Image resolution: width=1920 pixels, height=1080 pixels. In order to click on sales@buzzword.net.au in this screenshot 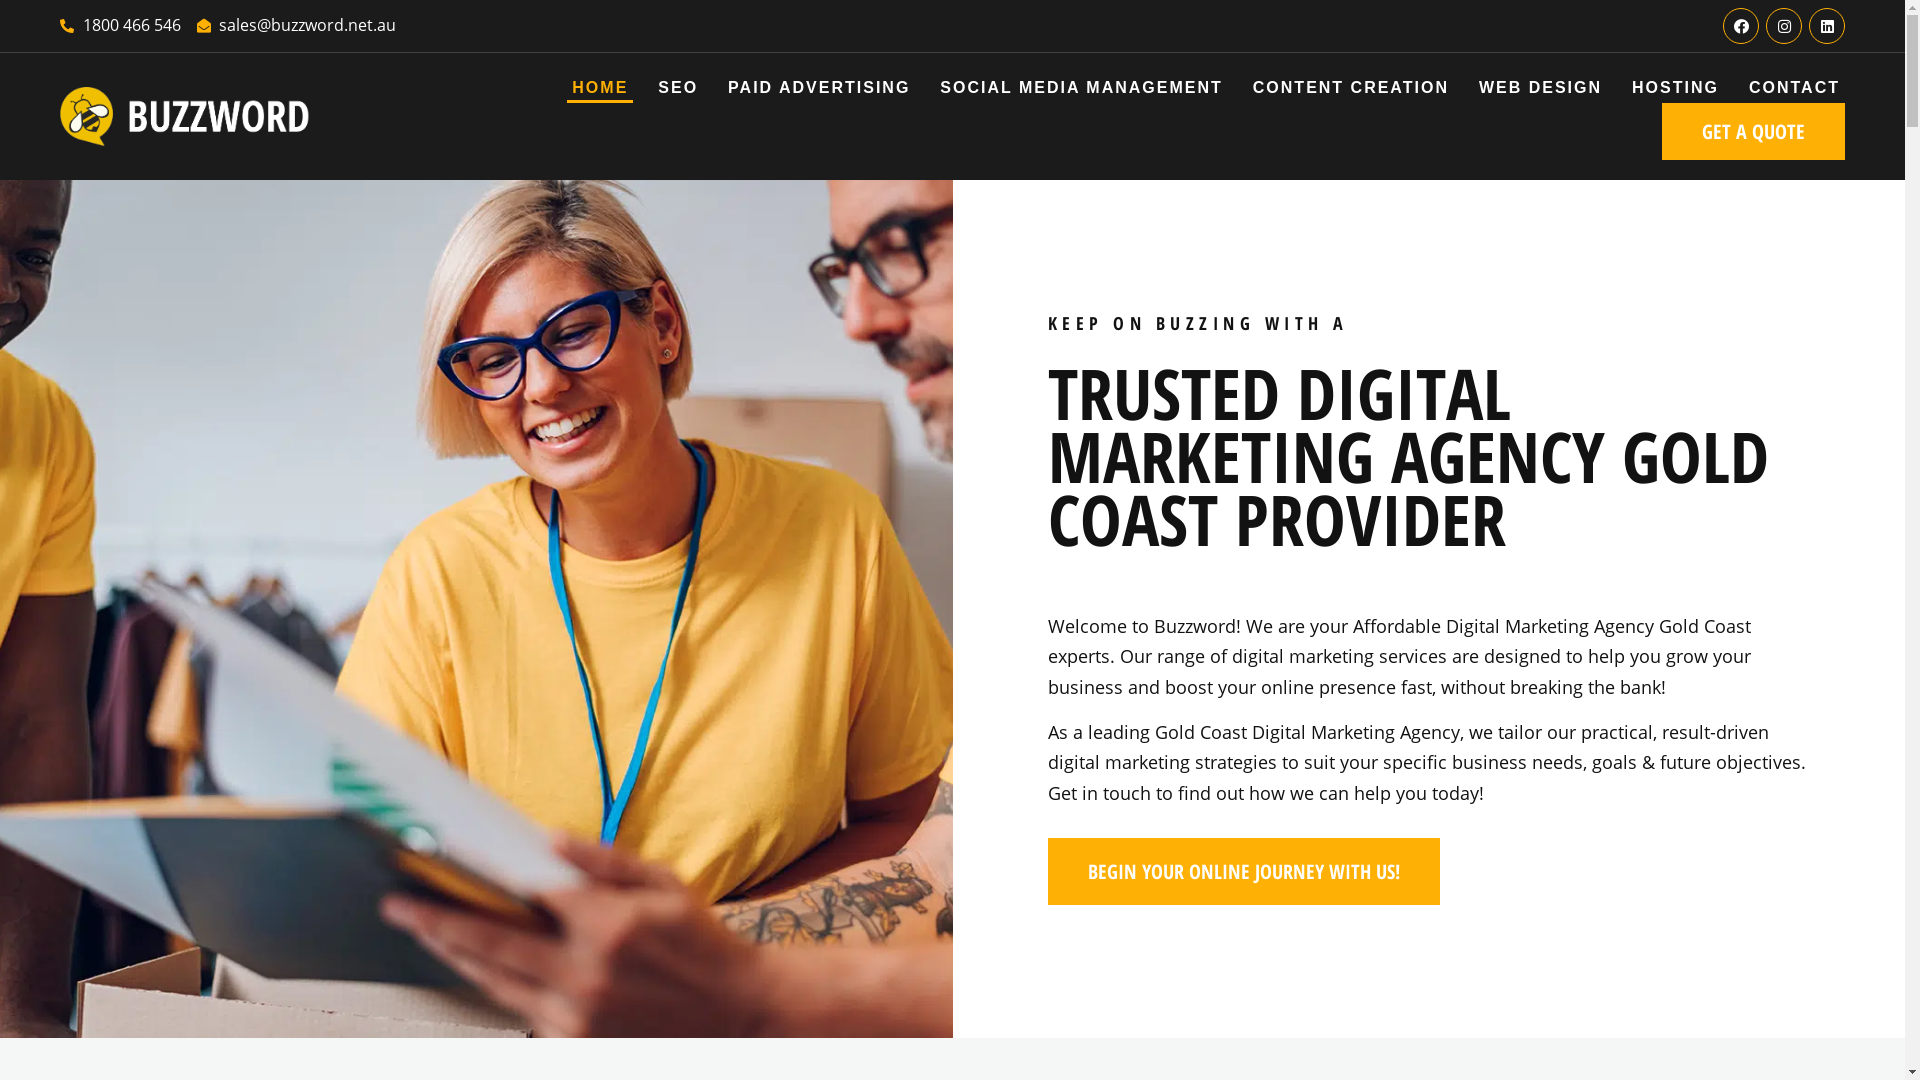, I will do `click(296, 25)`.